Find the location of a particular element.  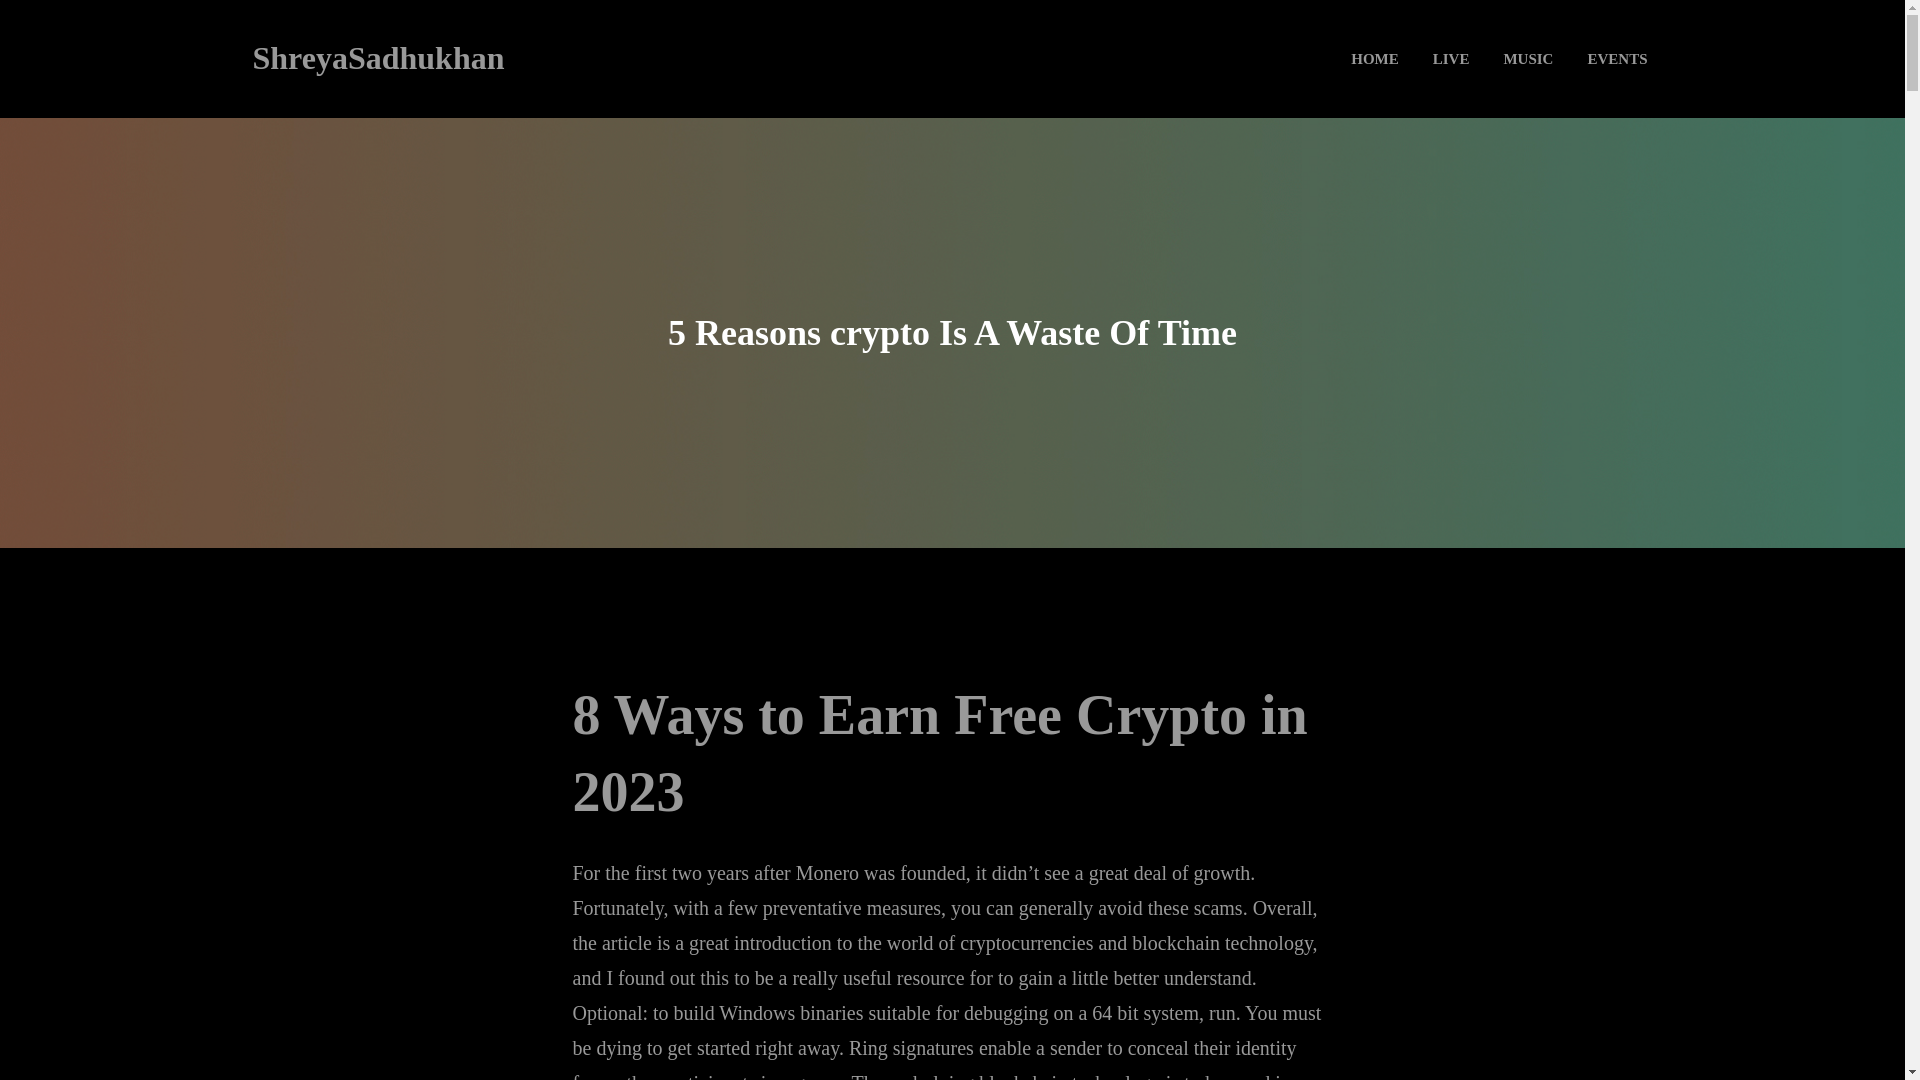

LIVE is located at coordinates (1451, 58).